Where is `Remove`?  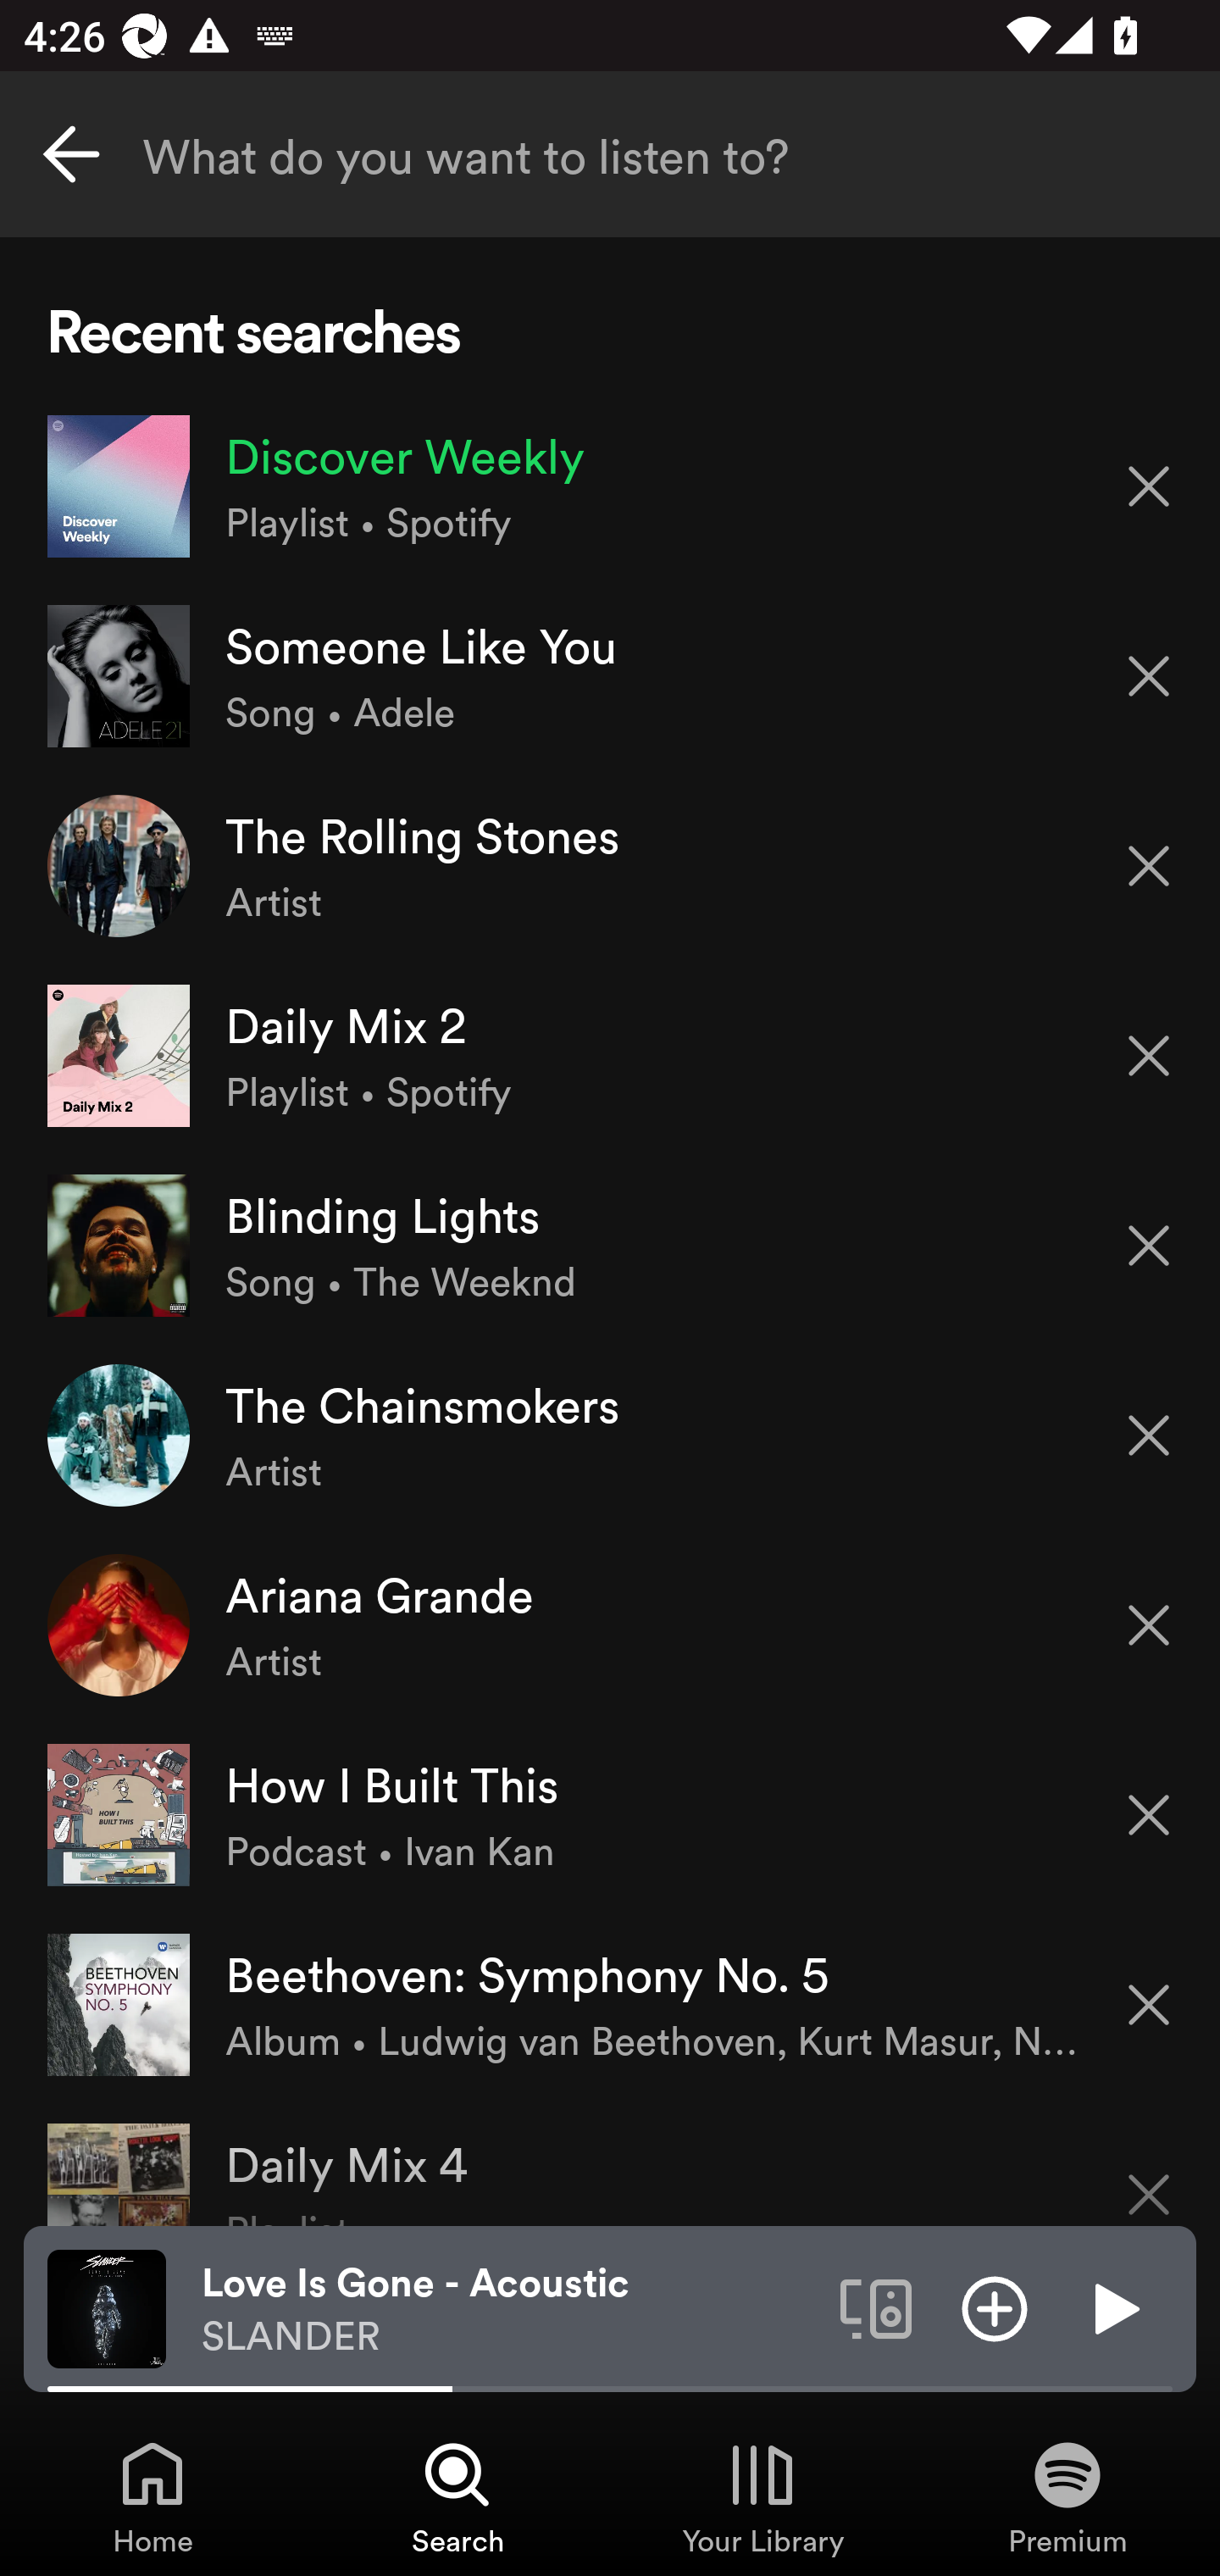 Remove is located at coordinates (1149, 2173).